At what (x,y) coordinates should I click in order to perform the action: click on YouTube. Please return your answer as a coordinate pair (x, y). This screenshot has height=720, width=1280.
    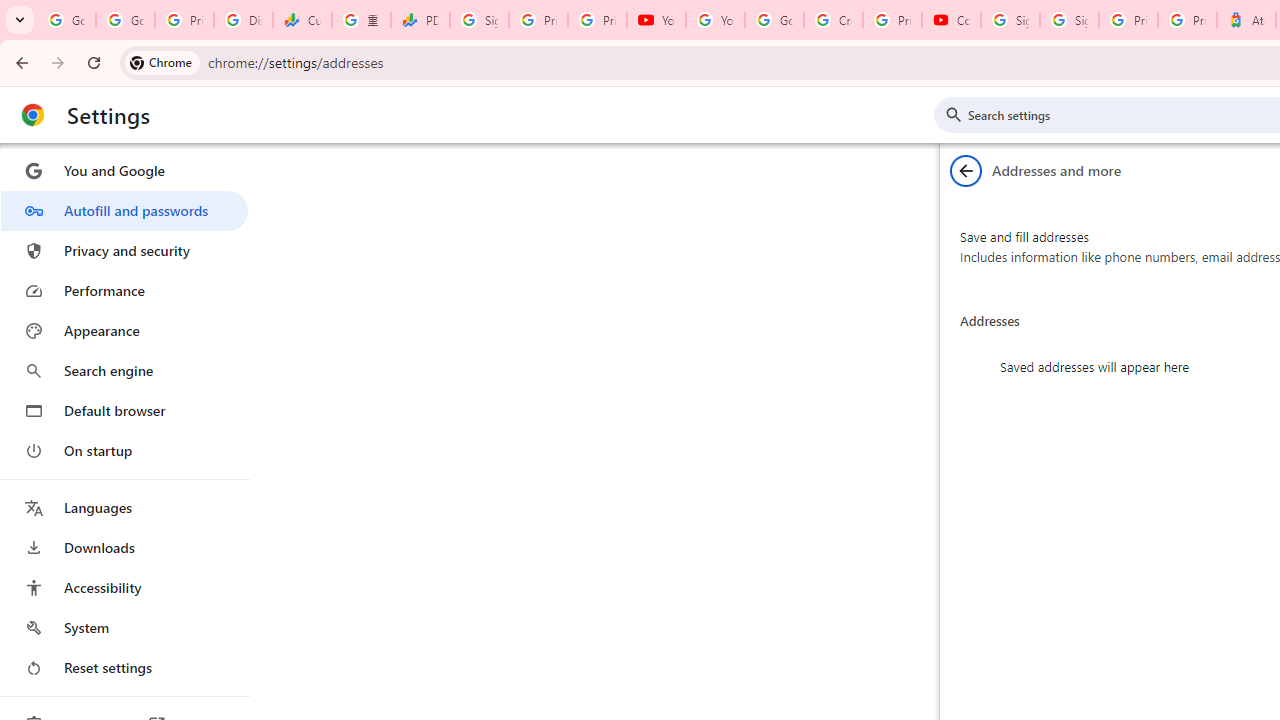
    Looking at the image, I should click on (715, 20).